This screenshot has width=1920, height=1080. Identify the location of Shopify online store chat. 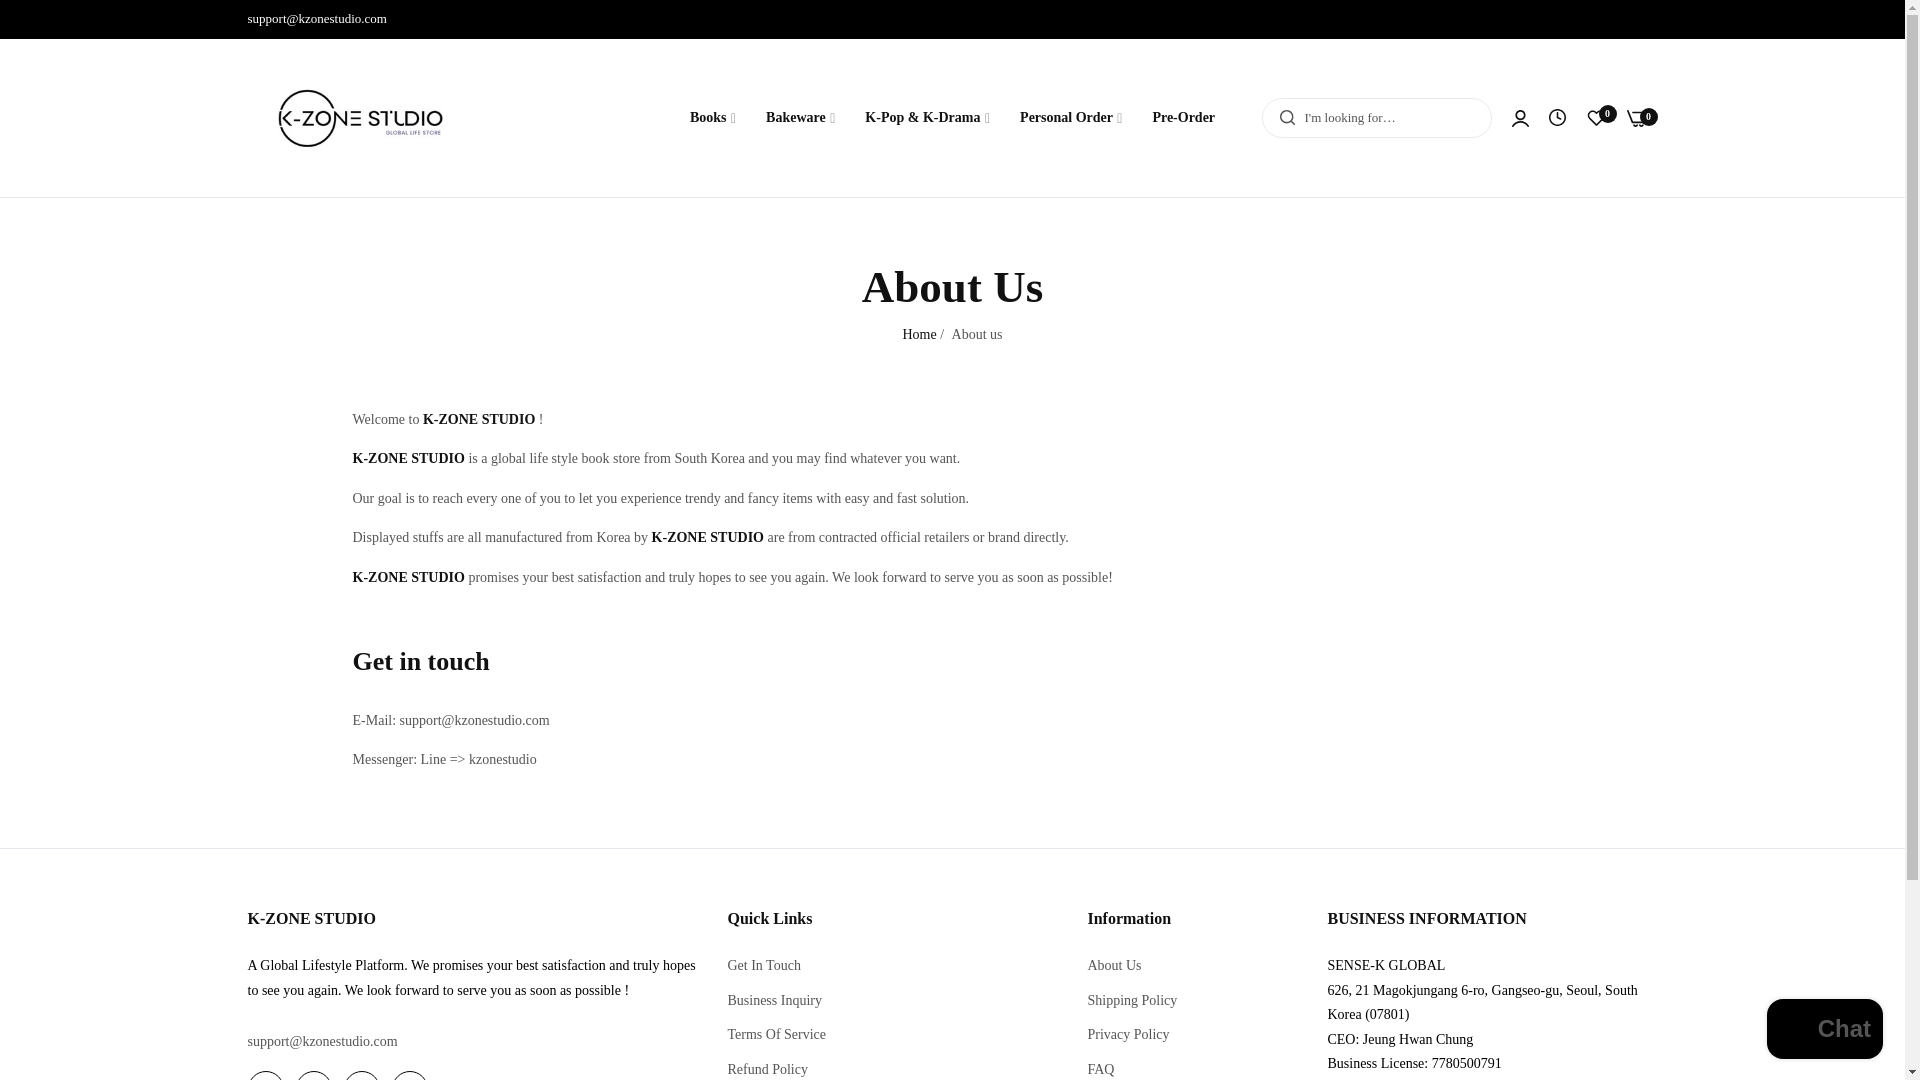
(1824, 1031).